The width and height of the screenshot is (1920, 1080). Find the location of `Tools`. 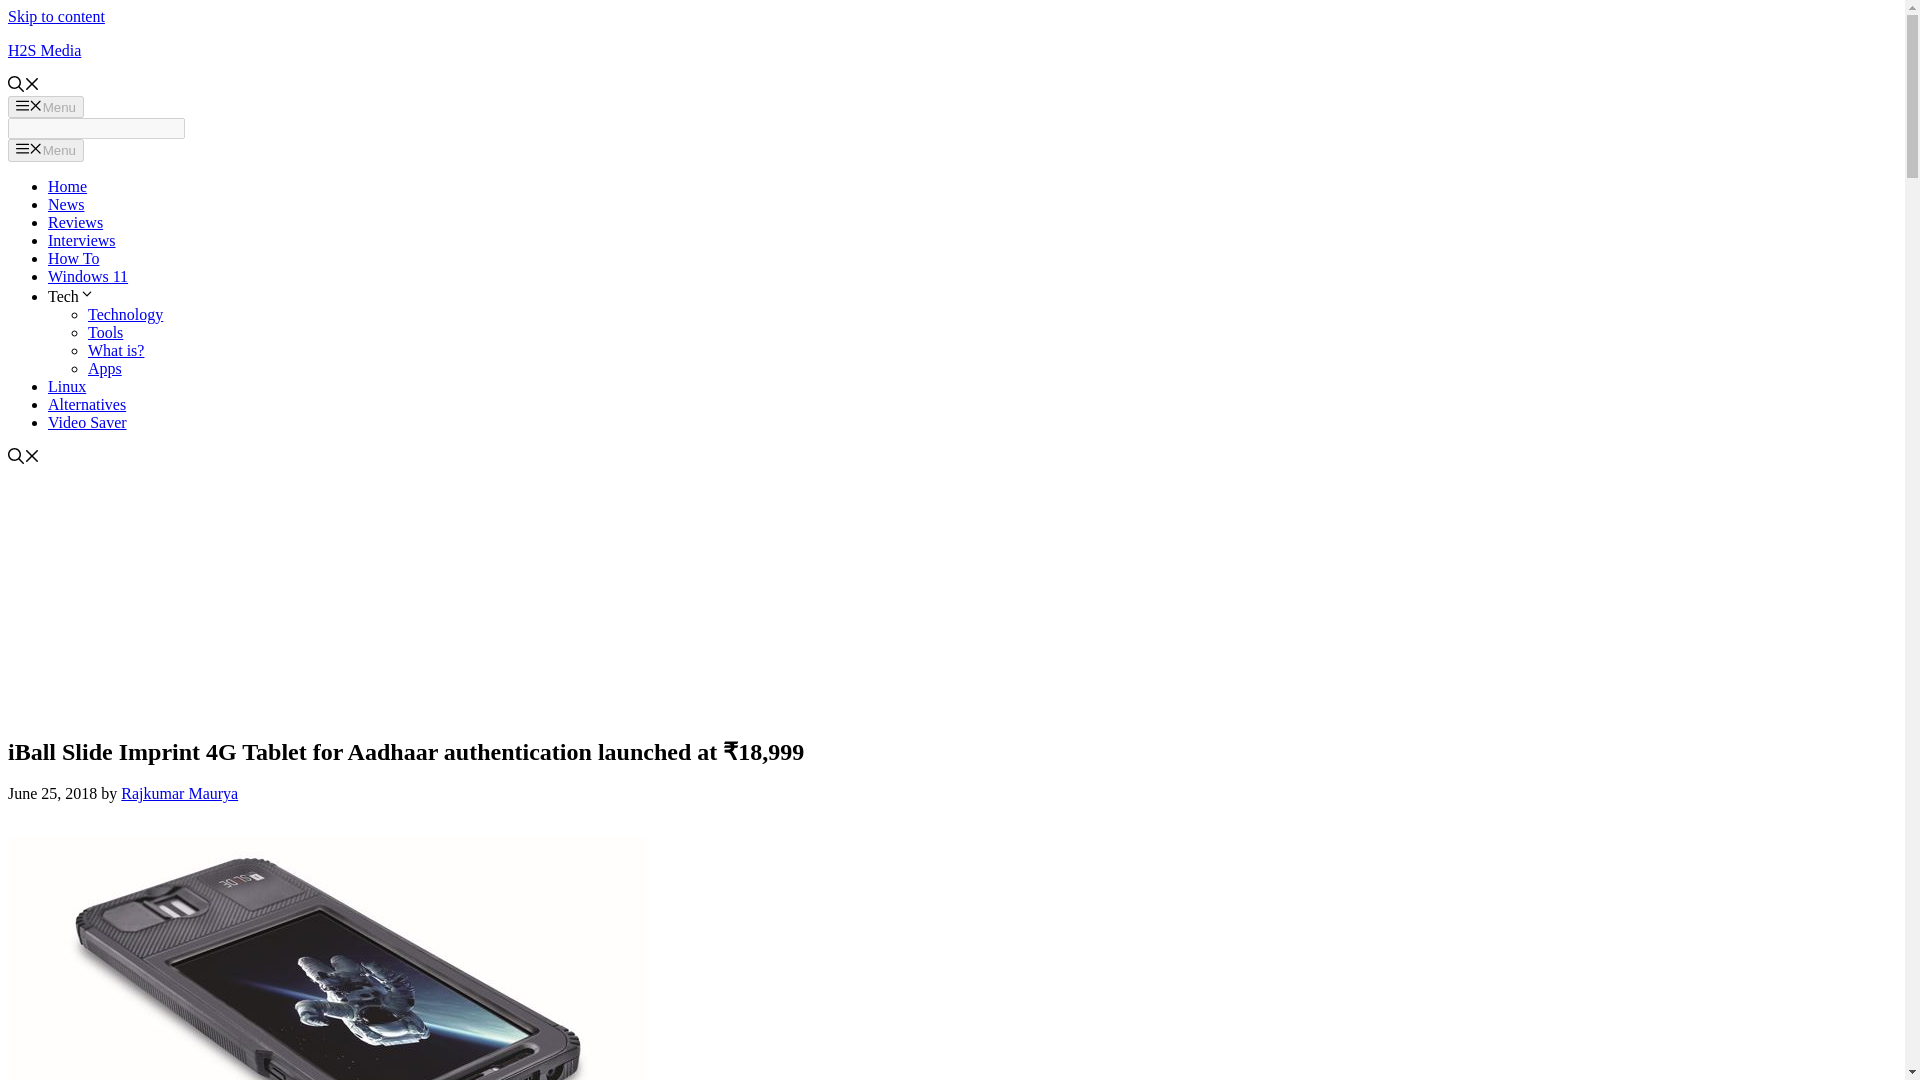

Tools is located at coordinates (105, 332).